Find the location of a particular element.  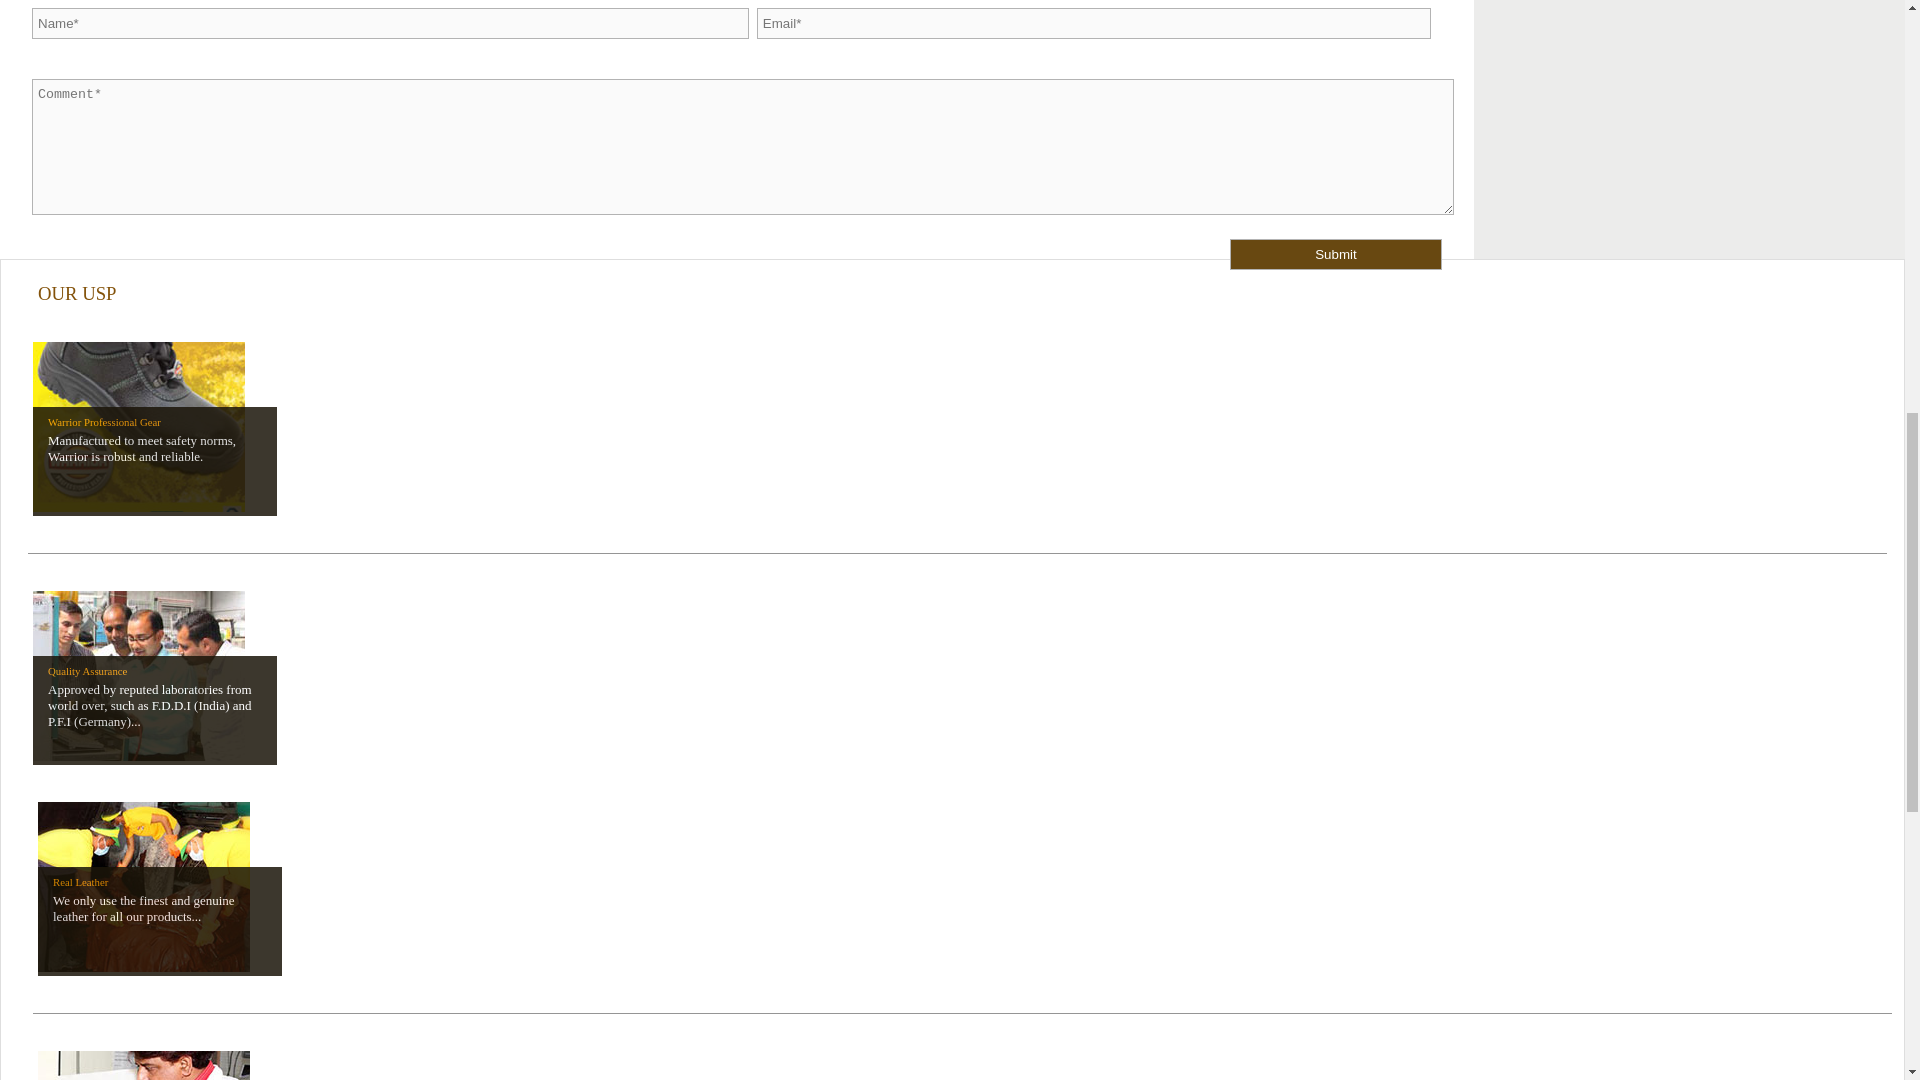

Submit is located at coordinates (1336, 254).